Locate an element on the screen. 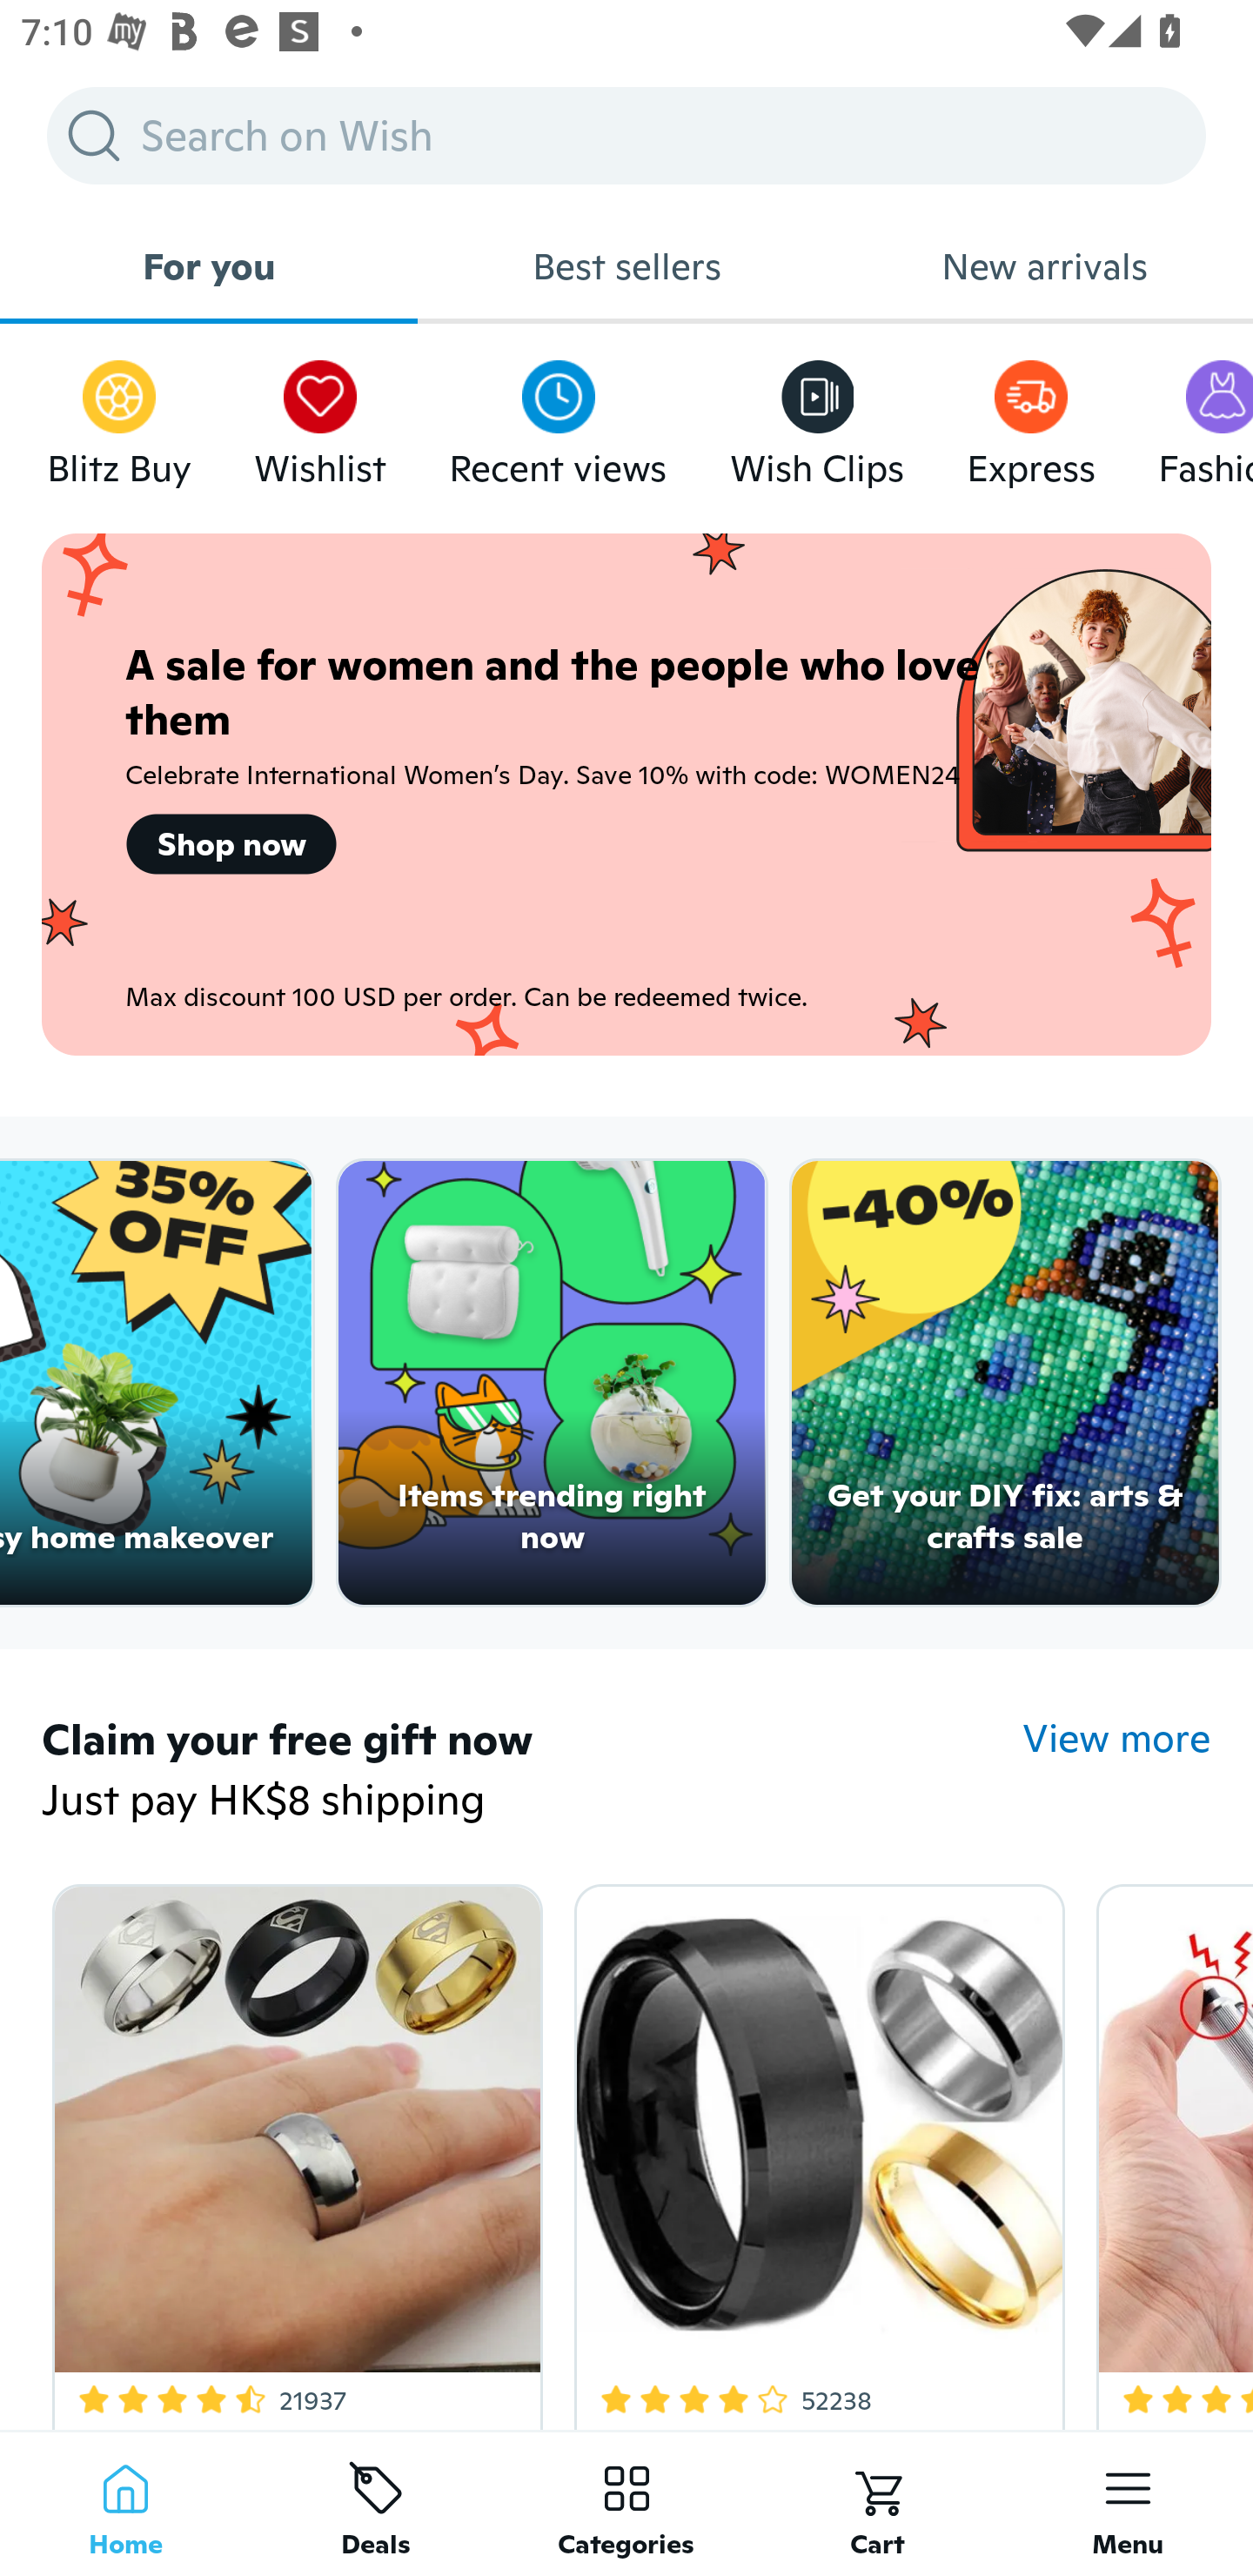 The height and width of the screenshot is (2576, 1253). Deals is located at coordinates (376, 2503).